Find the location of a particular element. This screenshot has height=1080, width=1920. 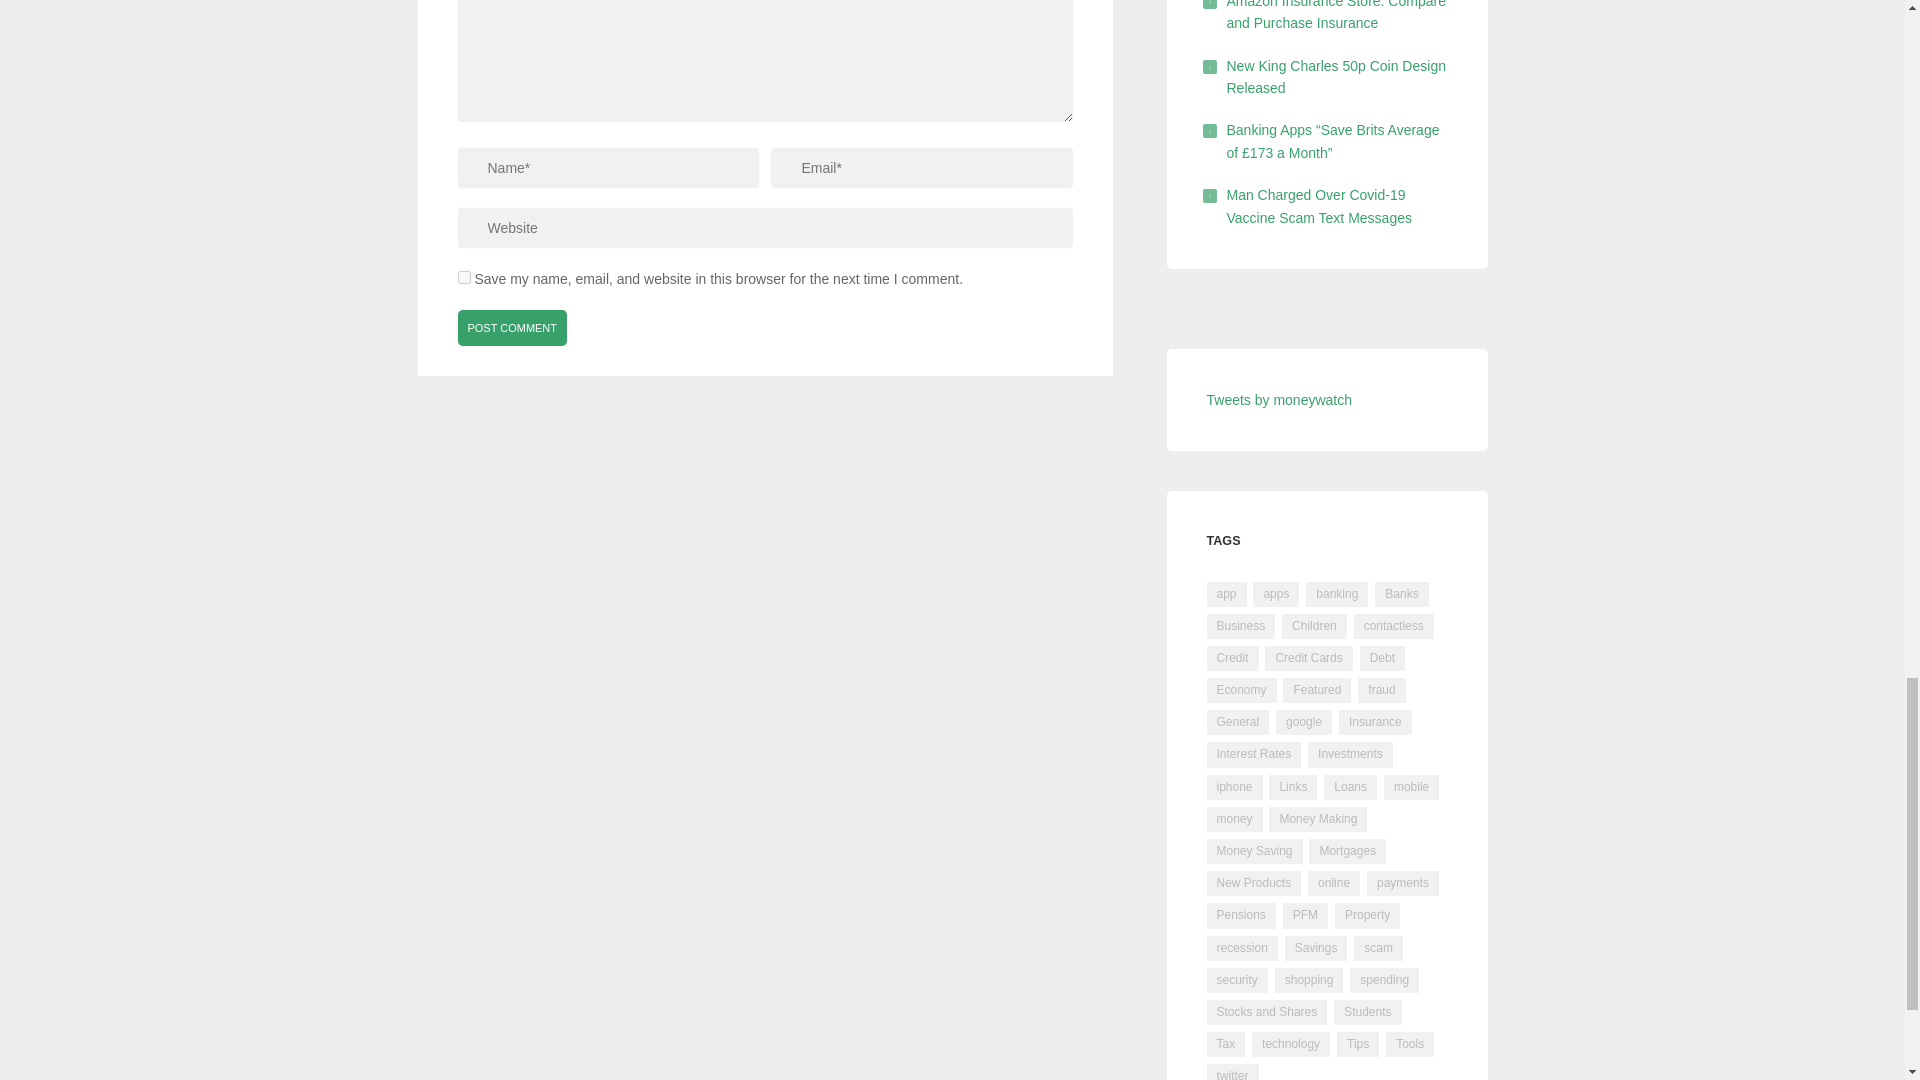

yes is located at coordinates (464, 278).